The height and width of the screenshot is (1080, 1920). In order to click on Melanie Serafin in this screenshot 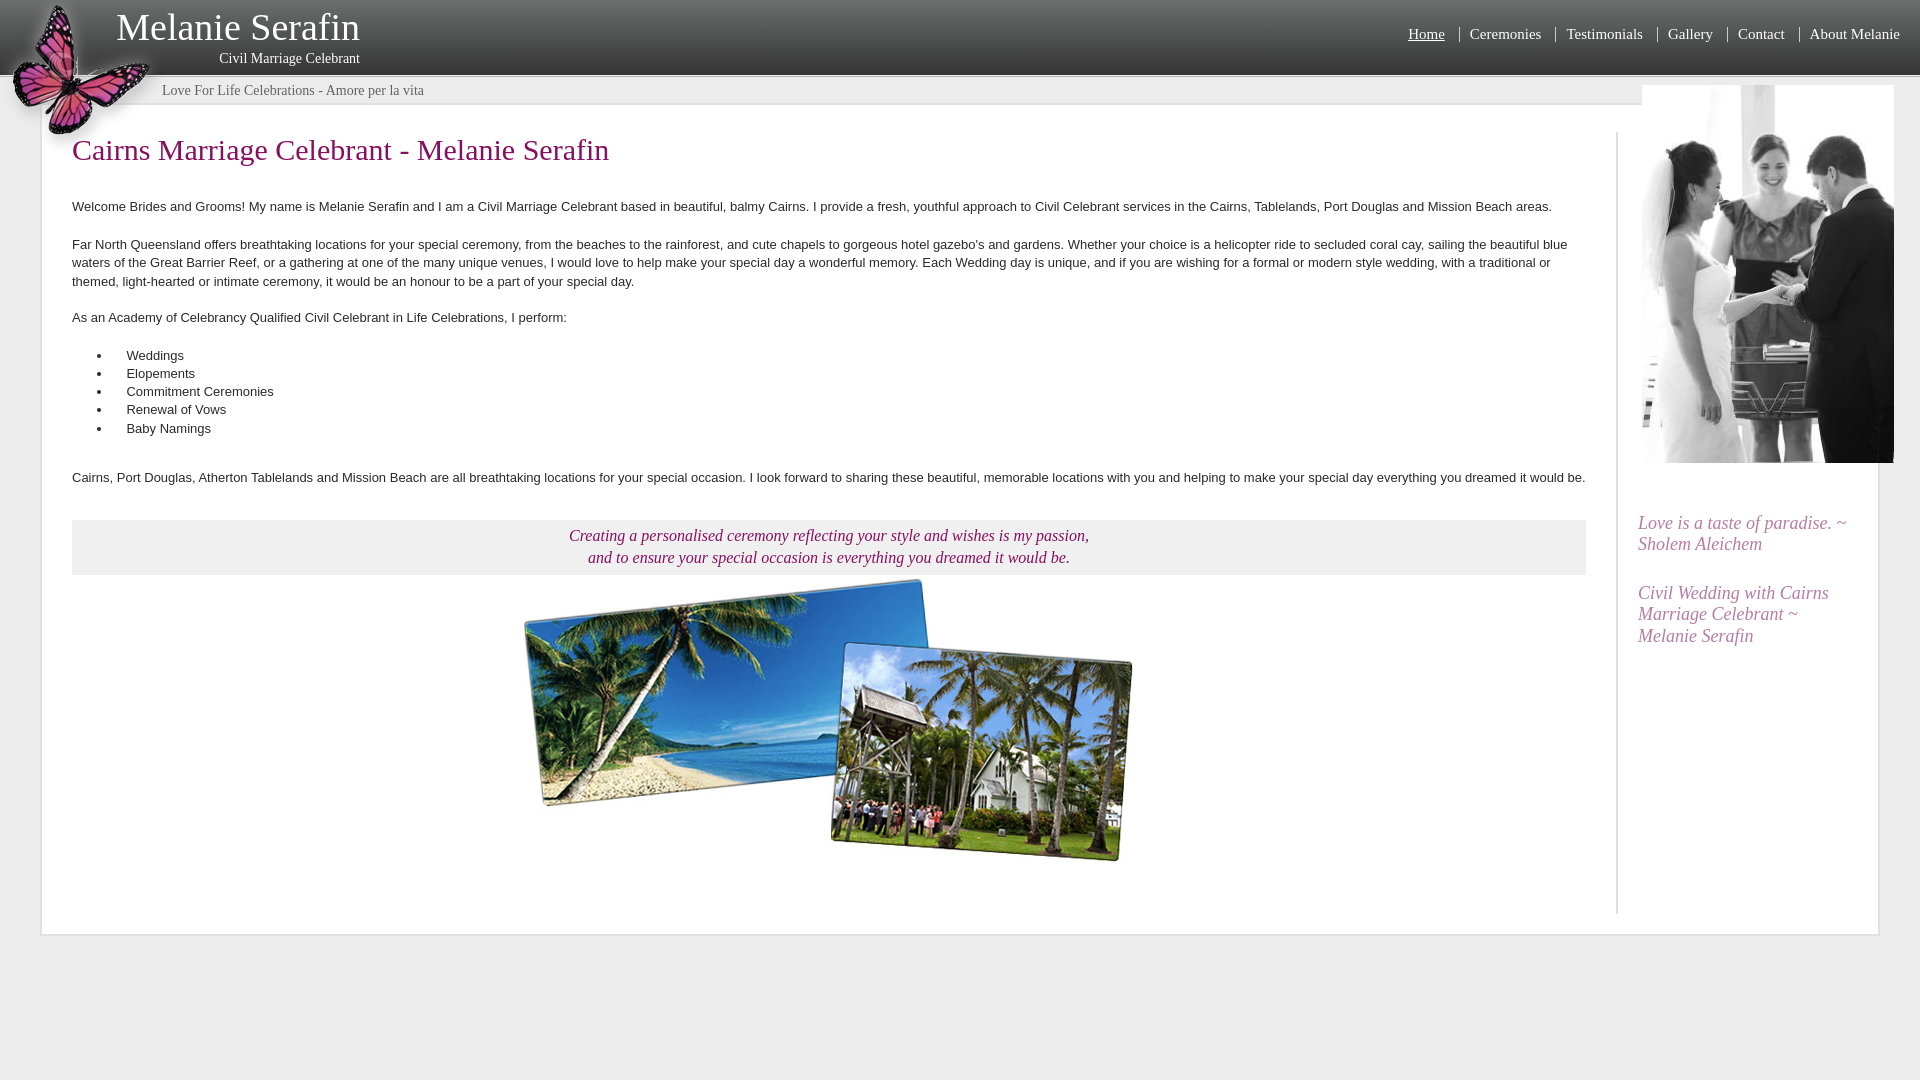, I will do `click(84, 150)`.